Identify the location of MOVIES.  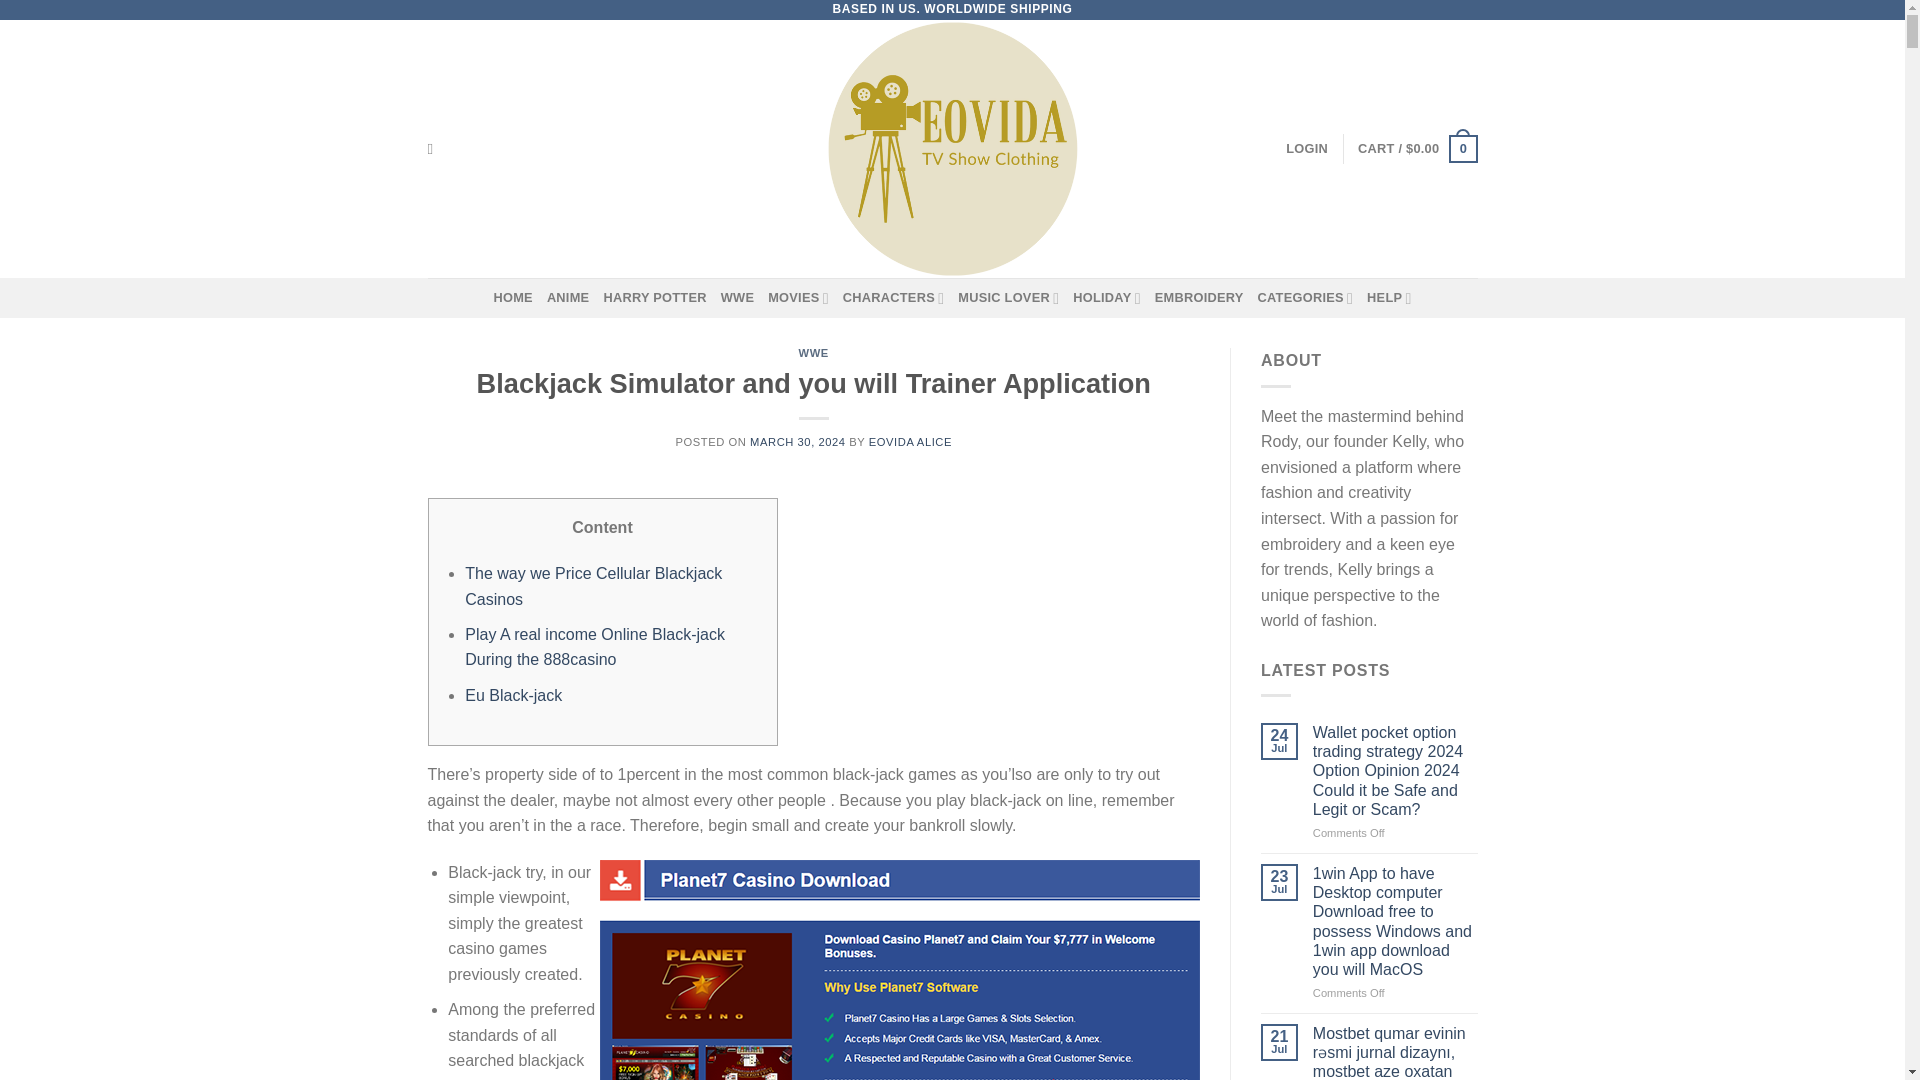
(798, 297).